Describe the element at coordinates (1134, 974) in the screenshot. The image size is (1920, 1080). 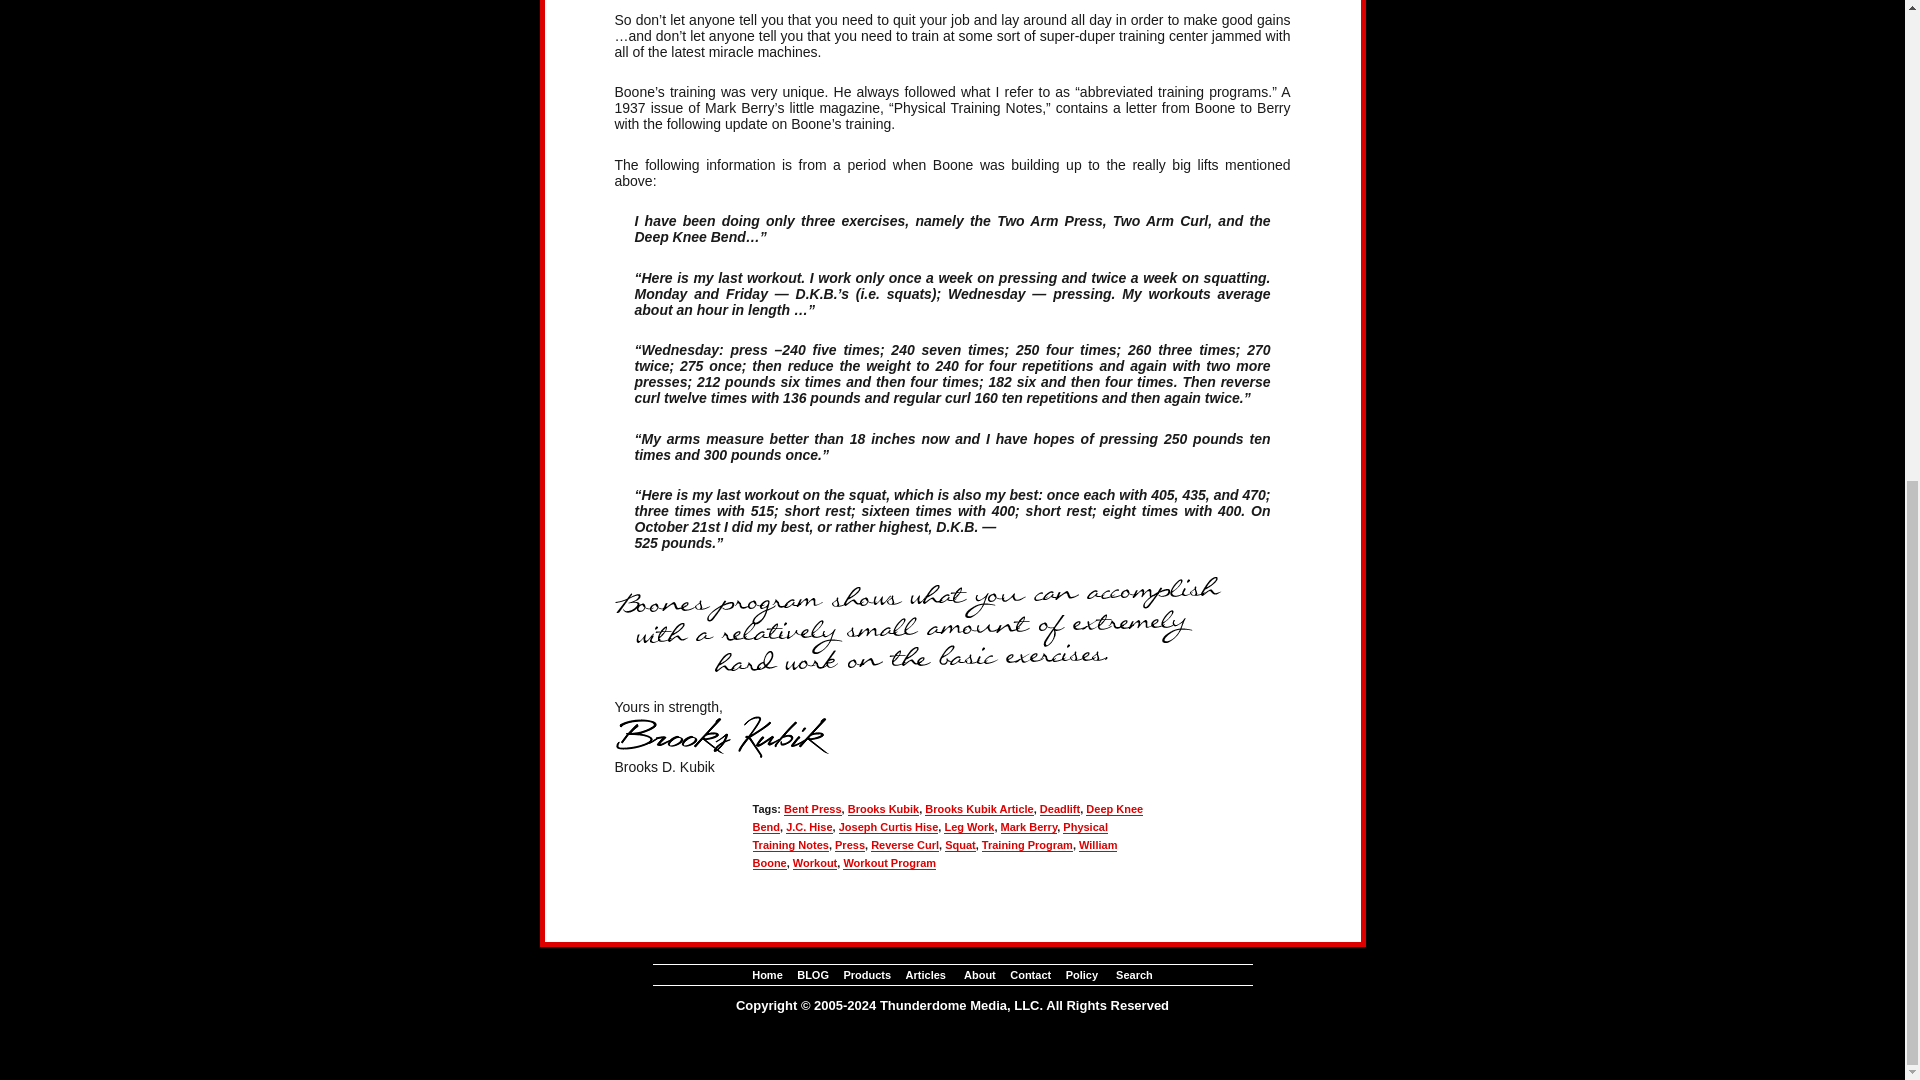
I see `Search` at that location.